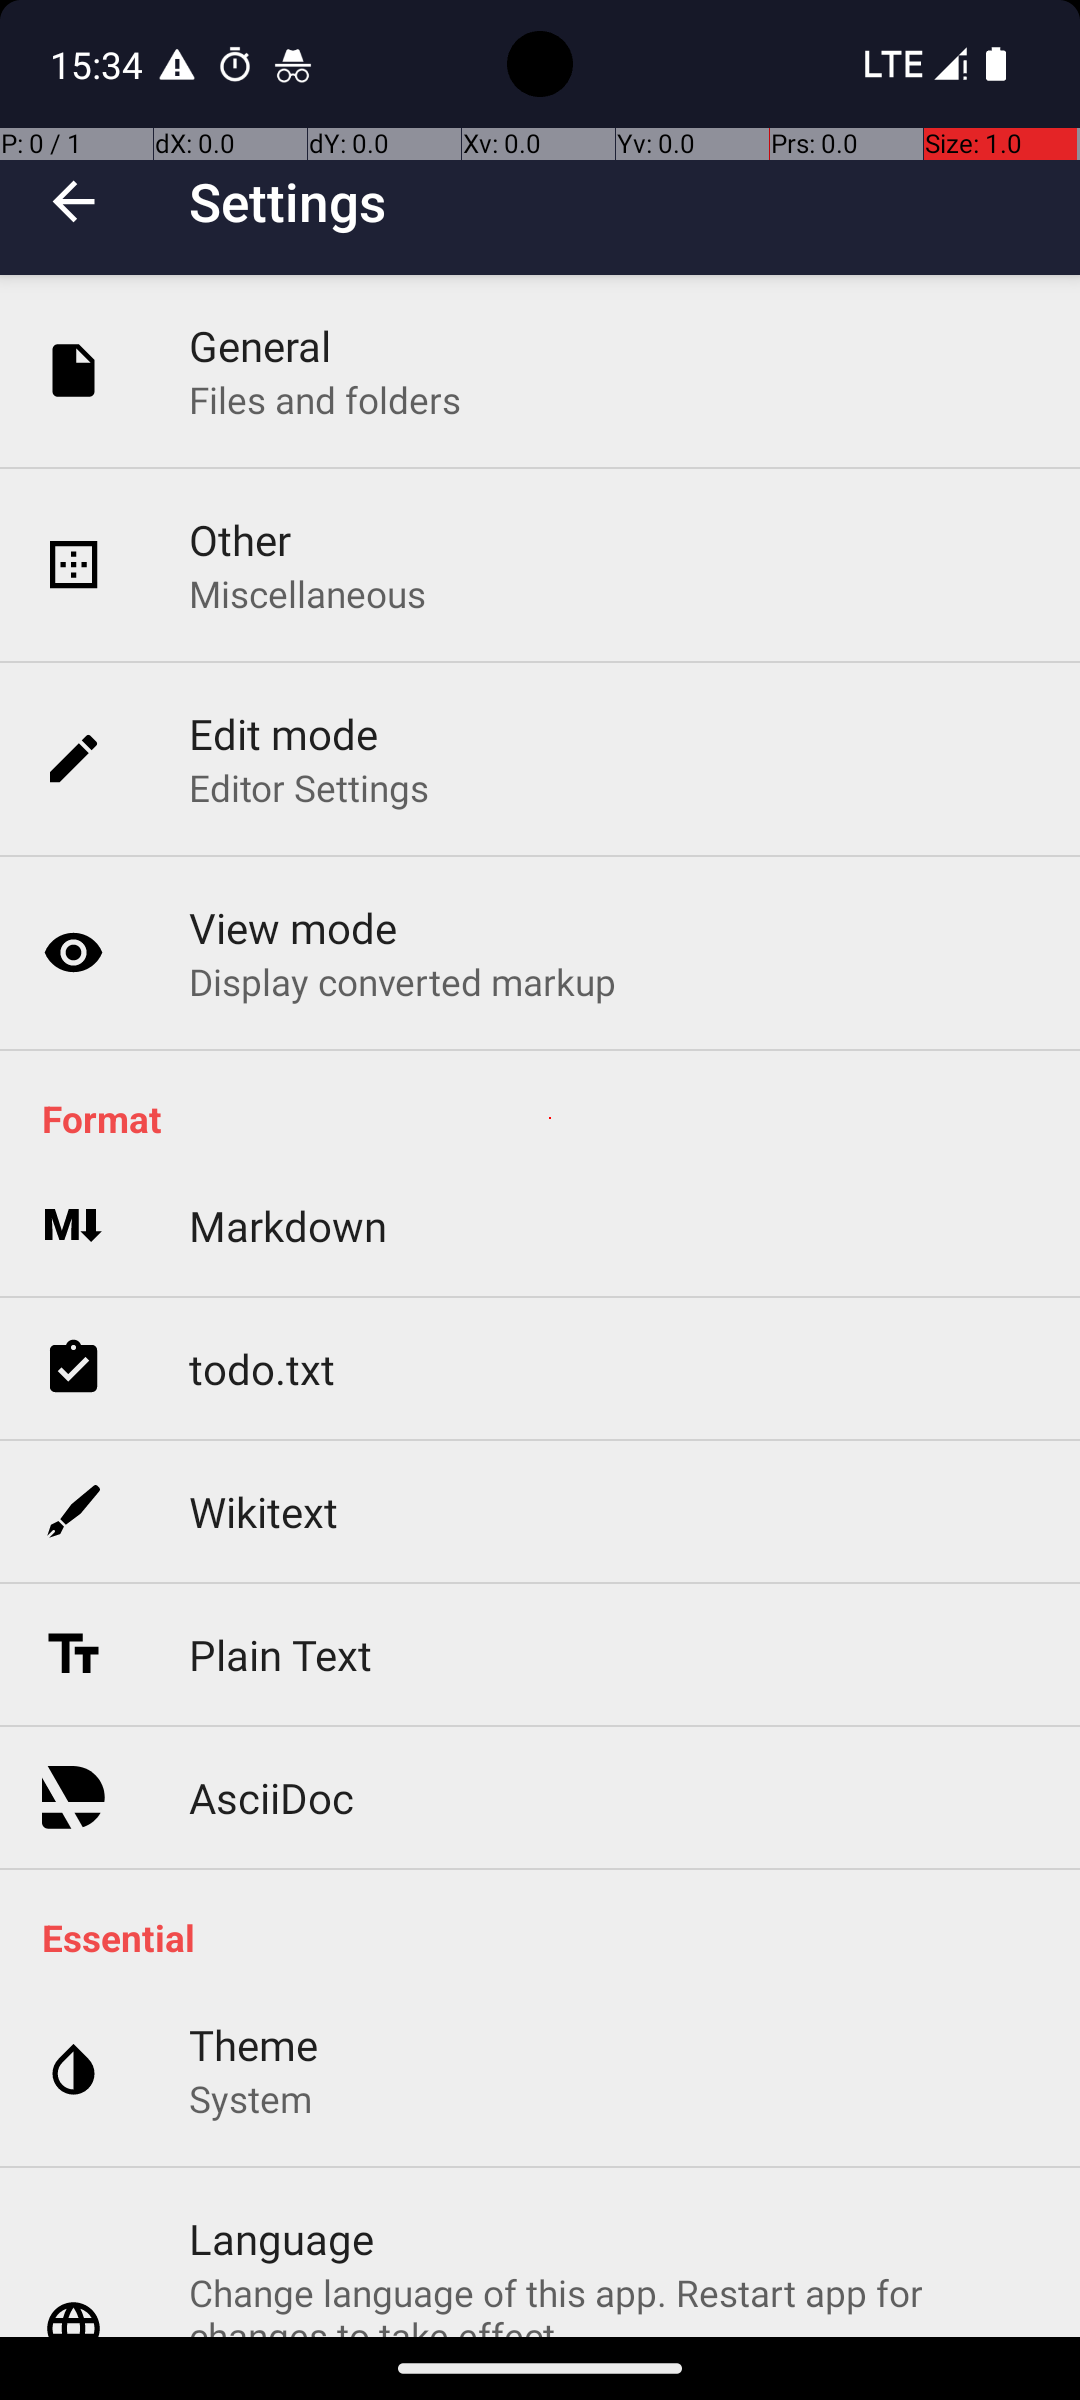 The image size is (1080, 2400). What do you see at coordinates (254, 2044) in the screenshot?
I see `Theme` at bounding box center [254, 2044].